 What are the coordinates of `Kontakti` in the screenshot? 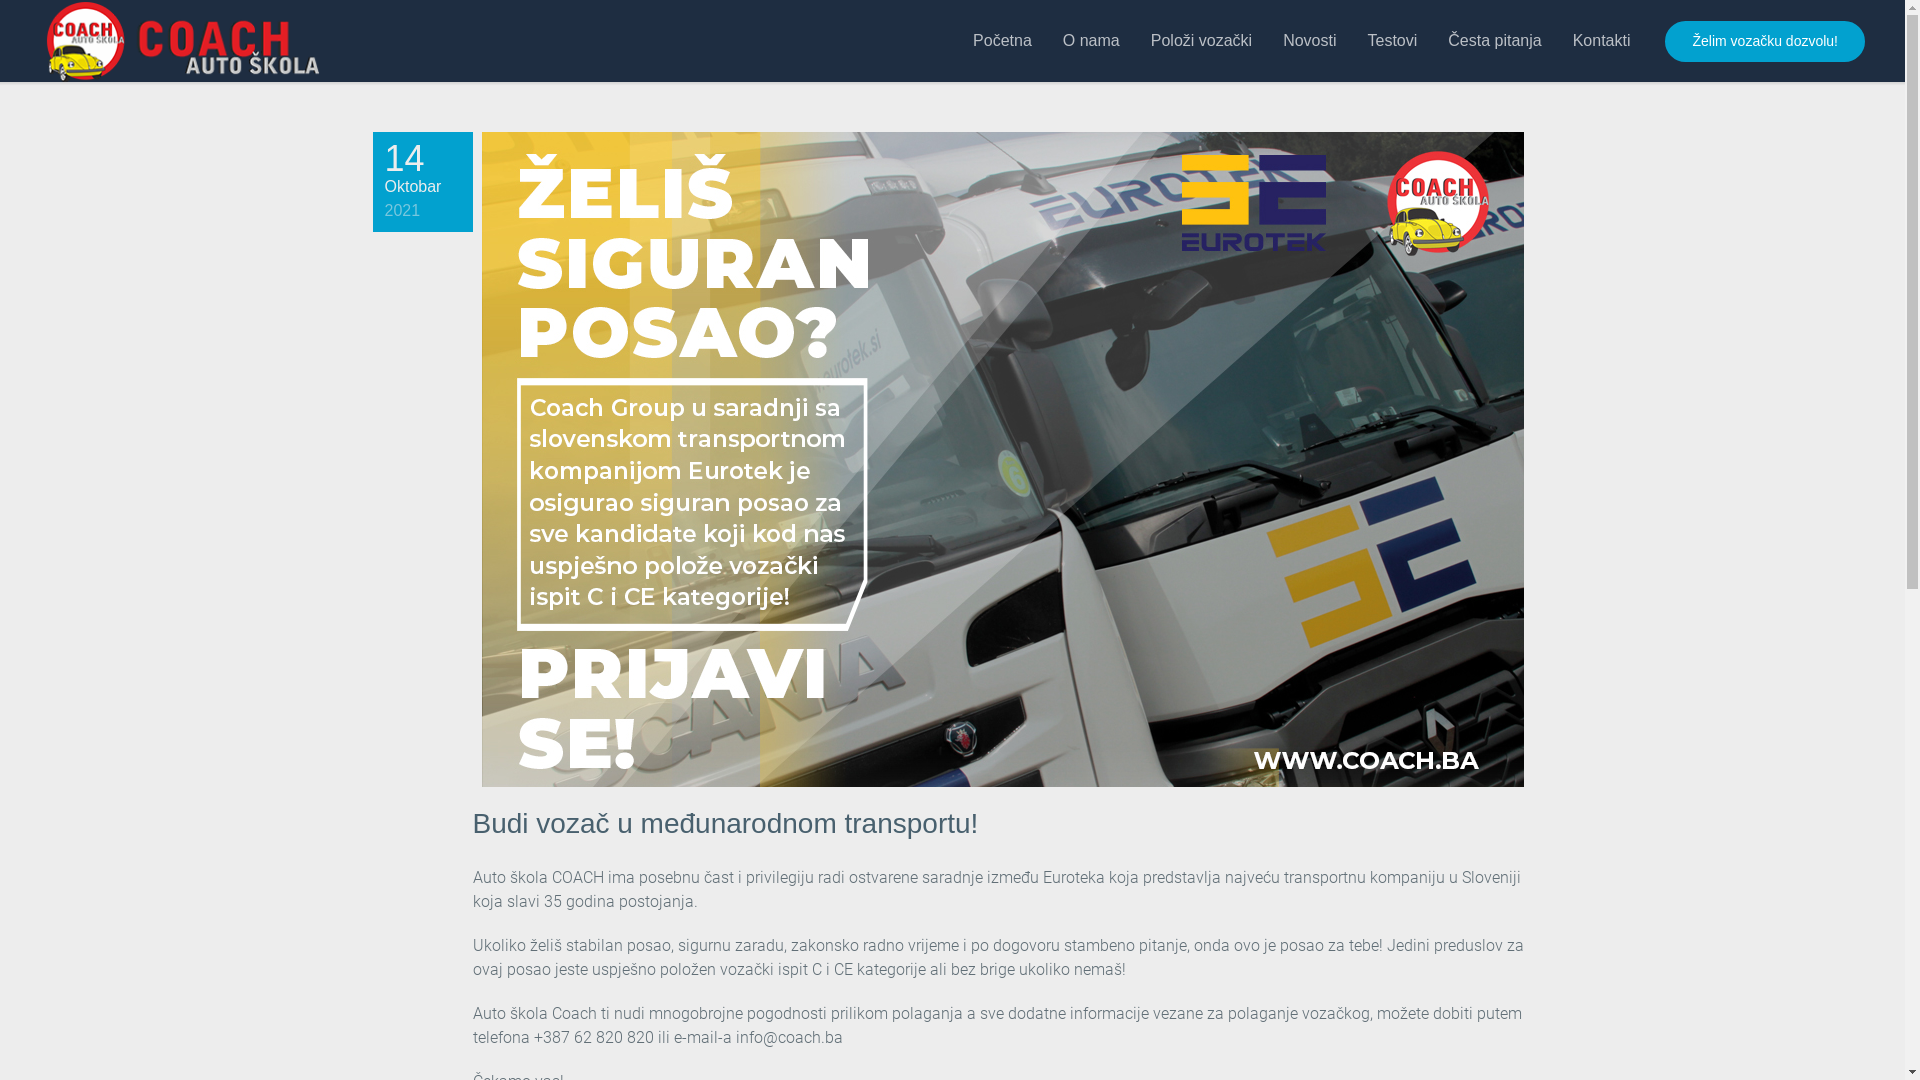 It's located at (1602, 41).